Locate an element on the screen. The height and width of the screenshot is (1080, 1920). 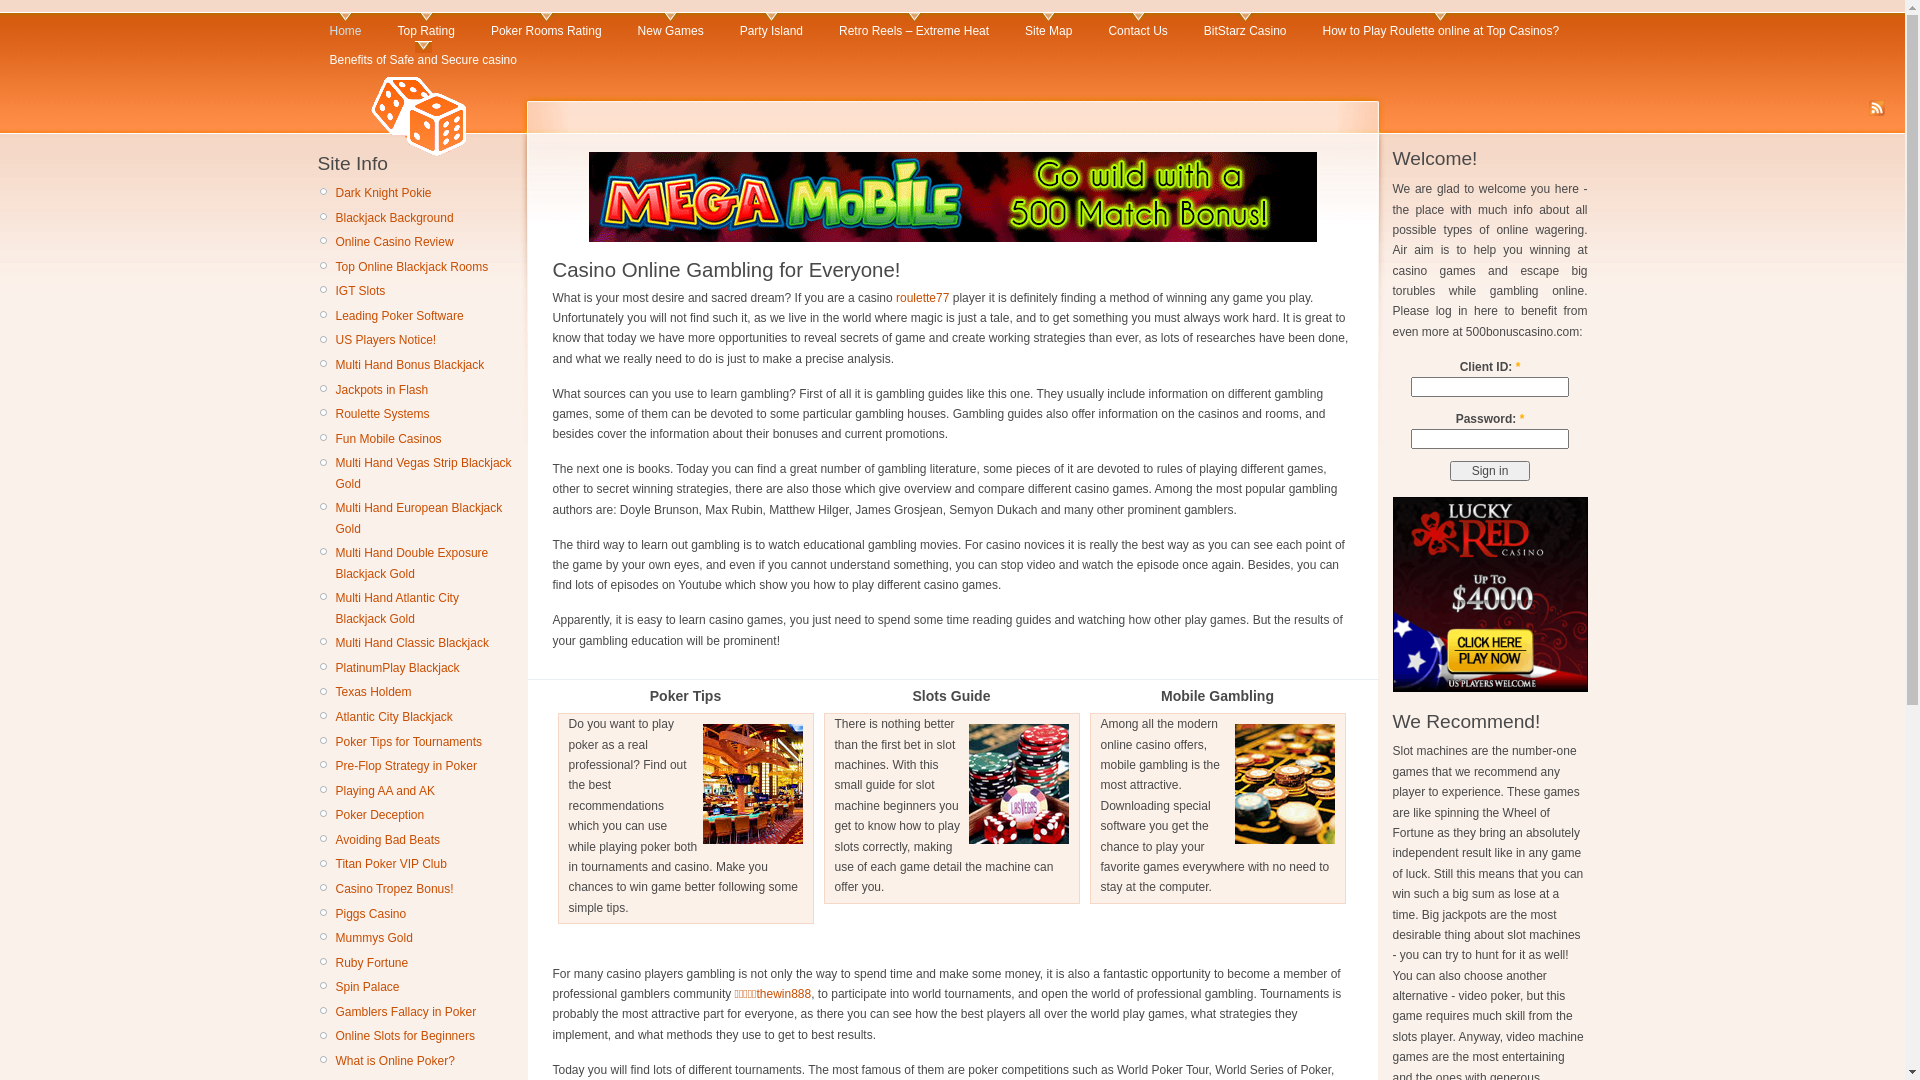
US Players Notice! is located at coordinates (386, 340).